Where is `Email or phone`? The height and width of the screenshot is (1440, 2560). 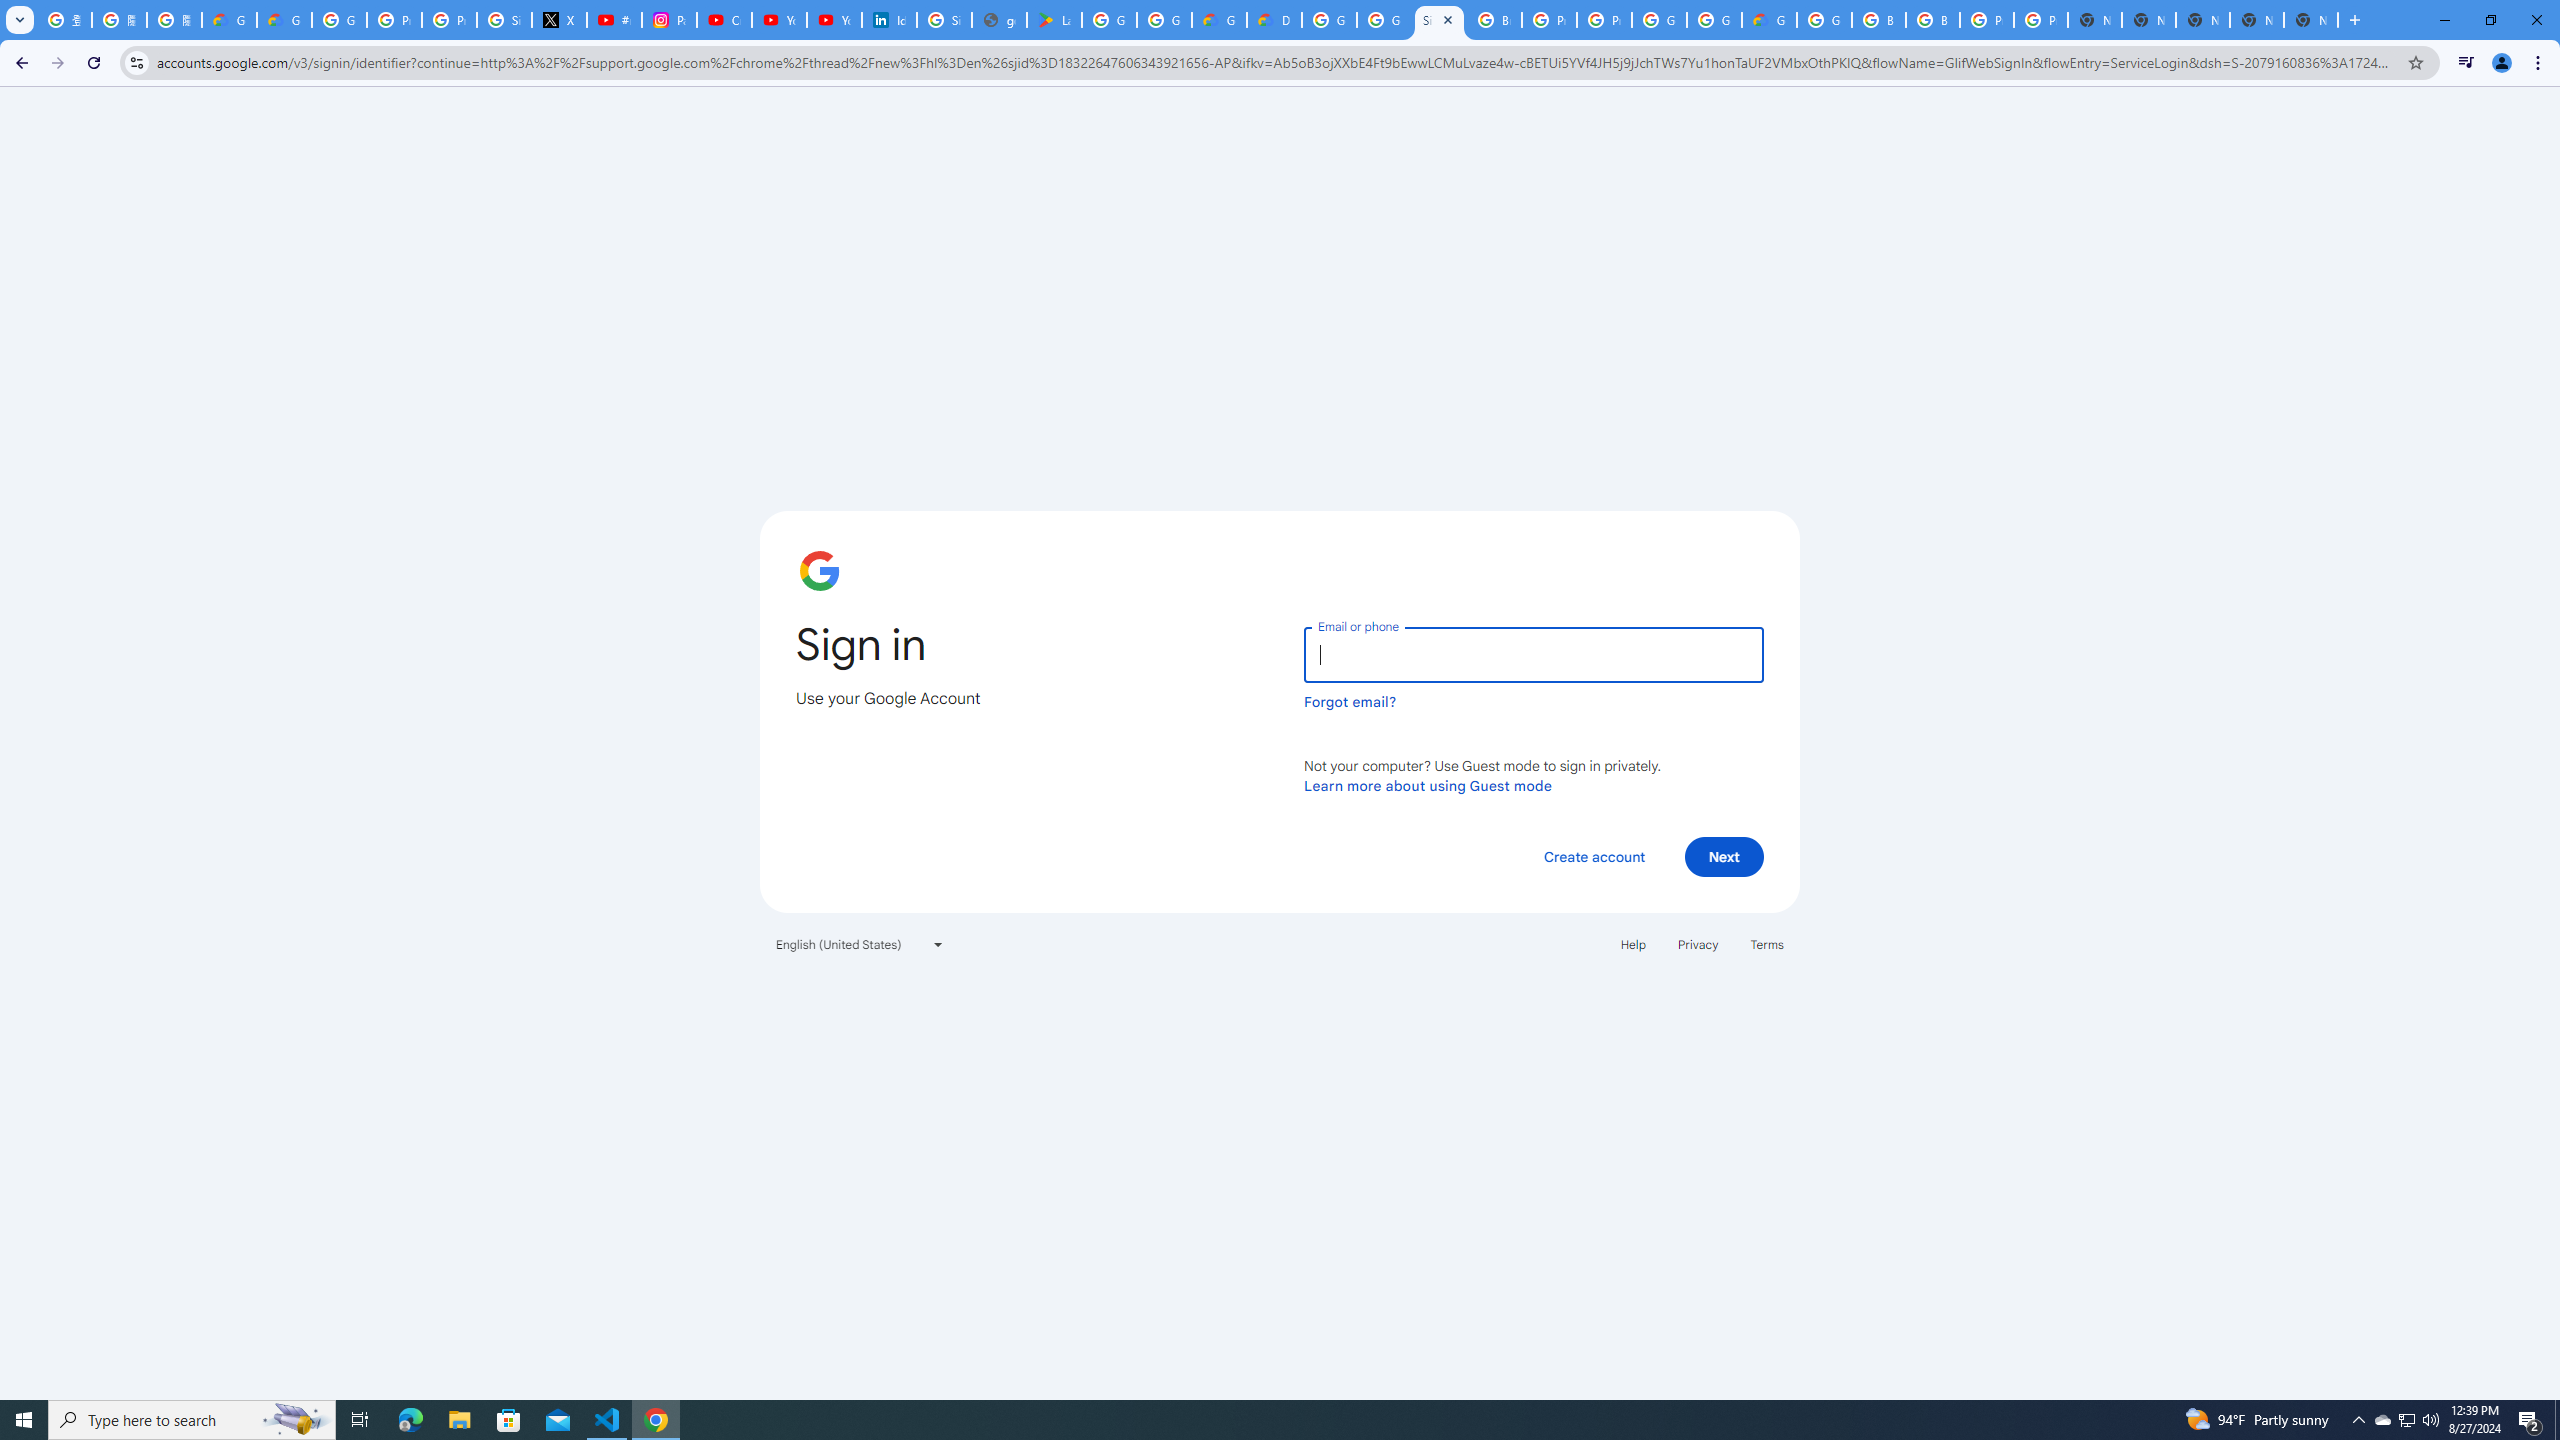 Email or phone is located at coordinates (1533, 654).